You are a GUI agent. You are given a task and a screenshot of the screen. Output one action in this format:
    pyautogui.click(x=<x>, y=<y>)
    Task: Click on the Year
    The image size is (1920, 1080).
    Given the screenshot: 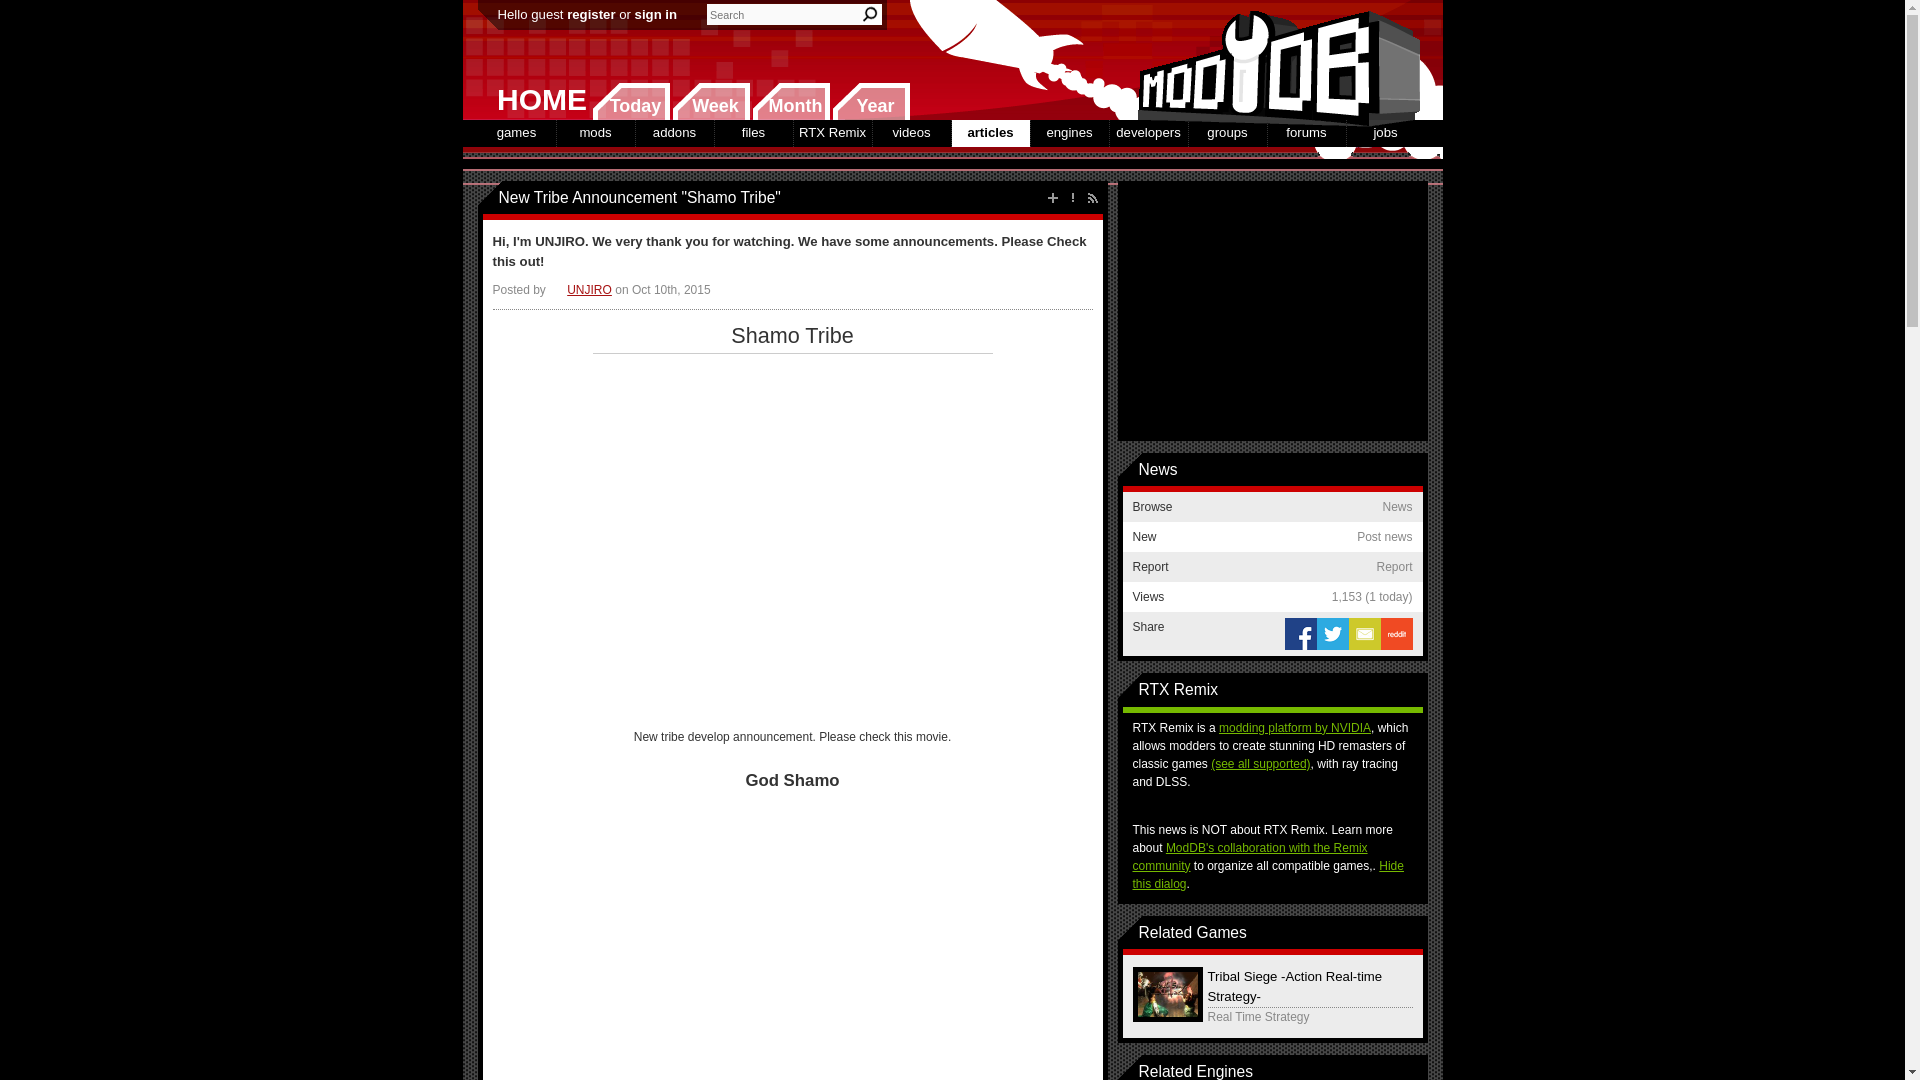 What is the action you would take?
    pyautogui.click(x=870, y=101)
    